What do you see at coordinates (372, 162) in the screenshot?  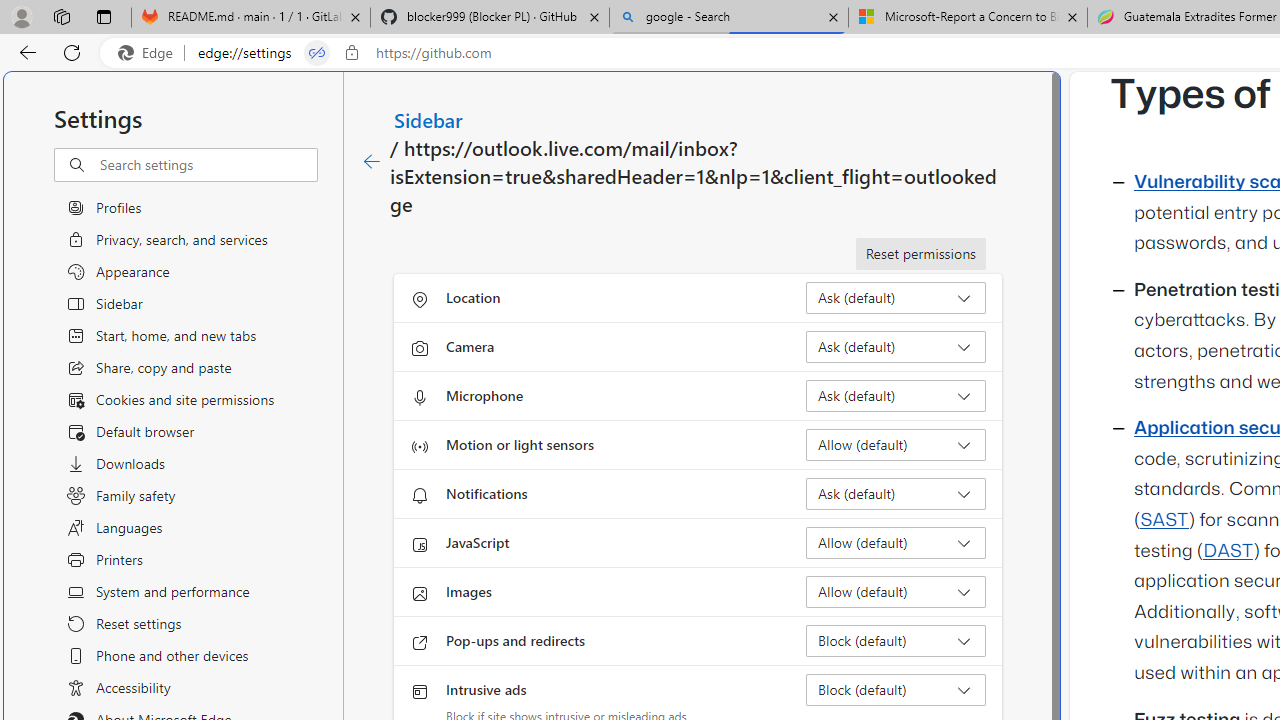 I see `Go back to Sidebar page.` at bounding box center [372, 162].